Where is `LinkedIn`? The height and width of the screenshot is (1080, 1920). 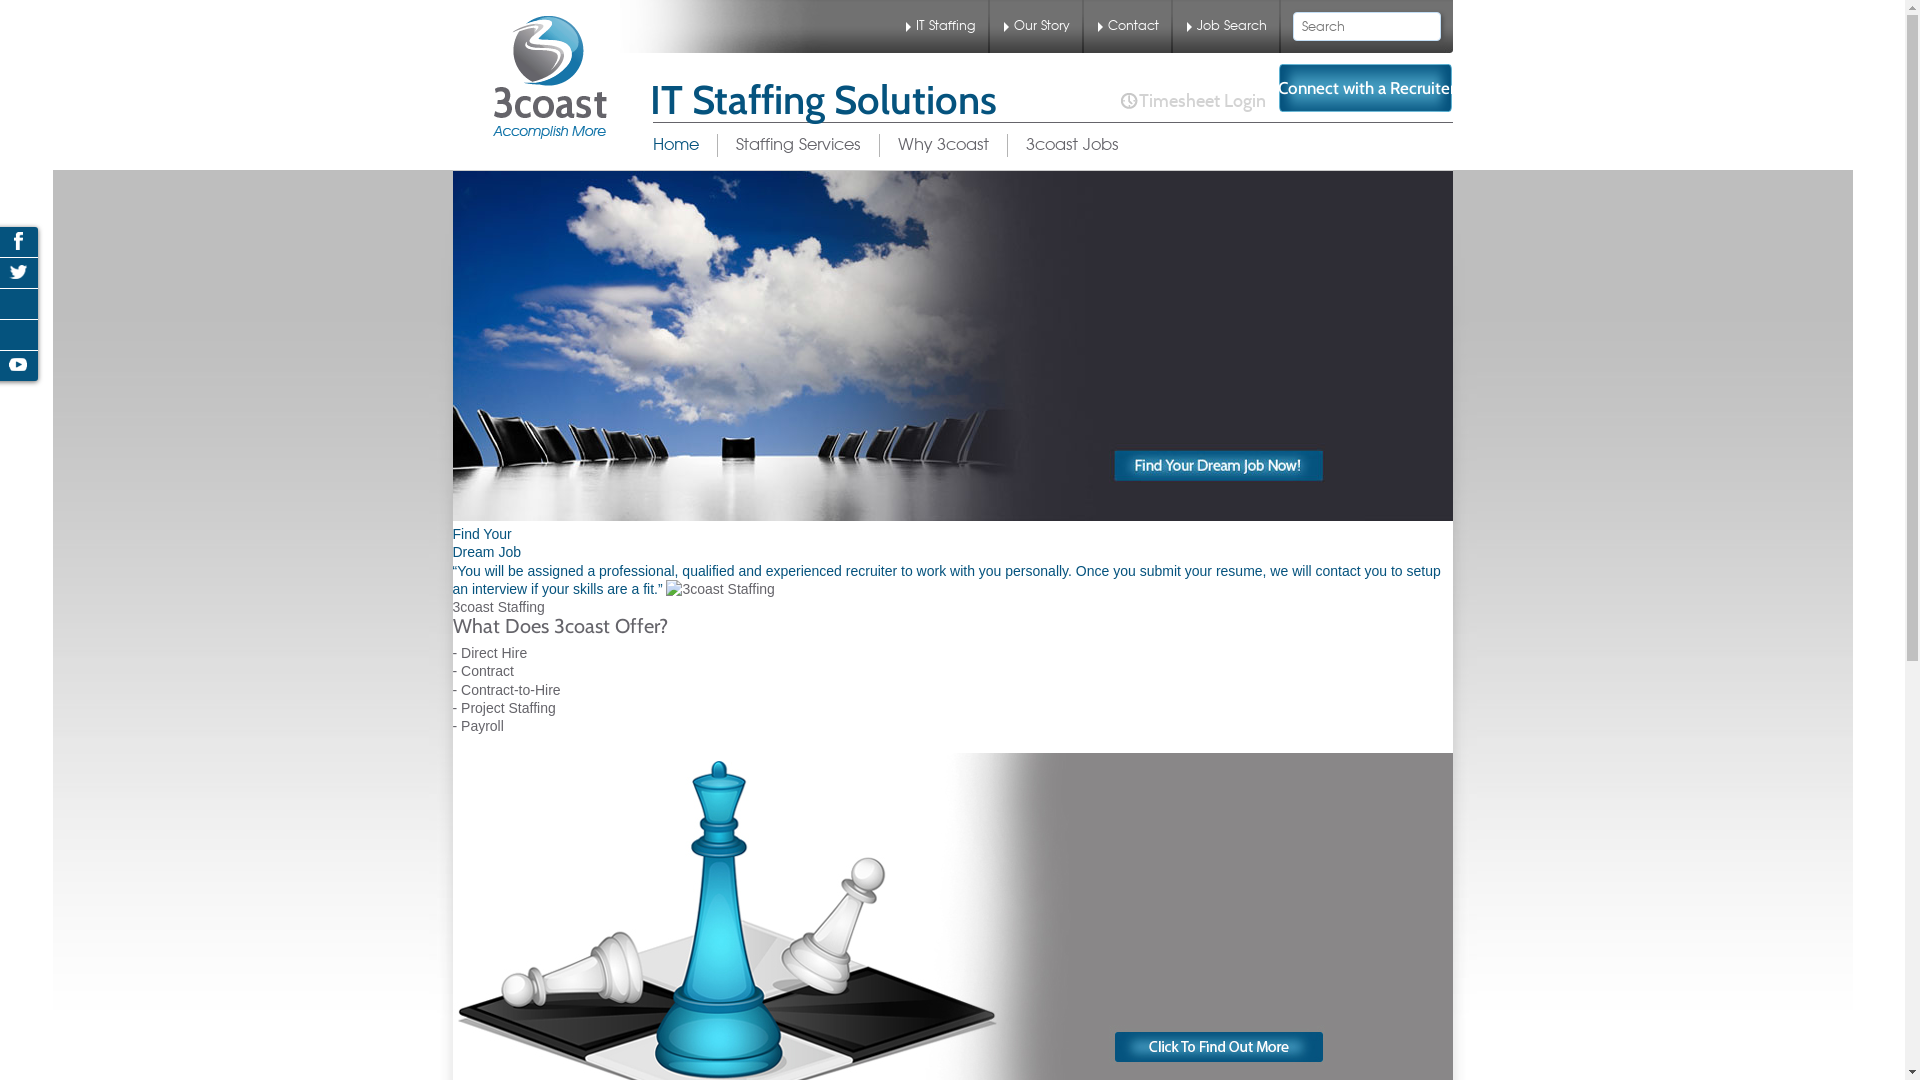
LinkedIn is located at coordinates (18, 303).